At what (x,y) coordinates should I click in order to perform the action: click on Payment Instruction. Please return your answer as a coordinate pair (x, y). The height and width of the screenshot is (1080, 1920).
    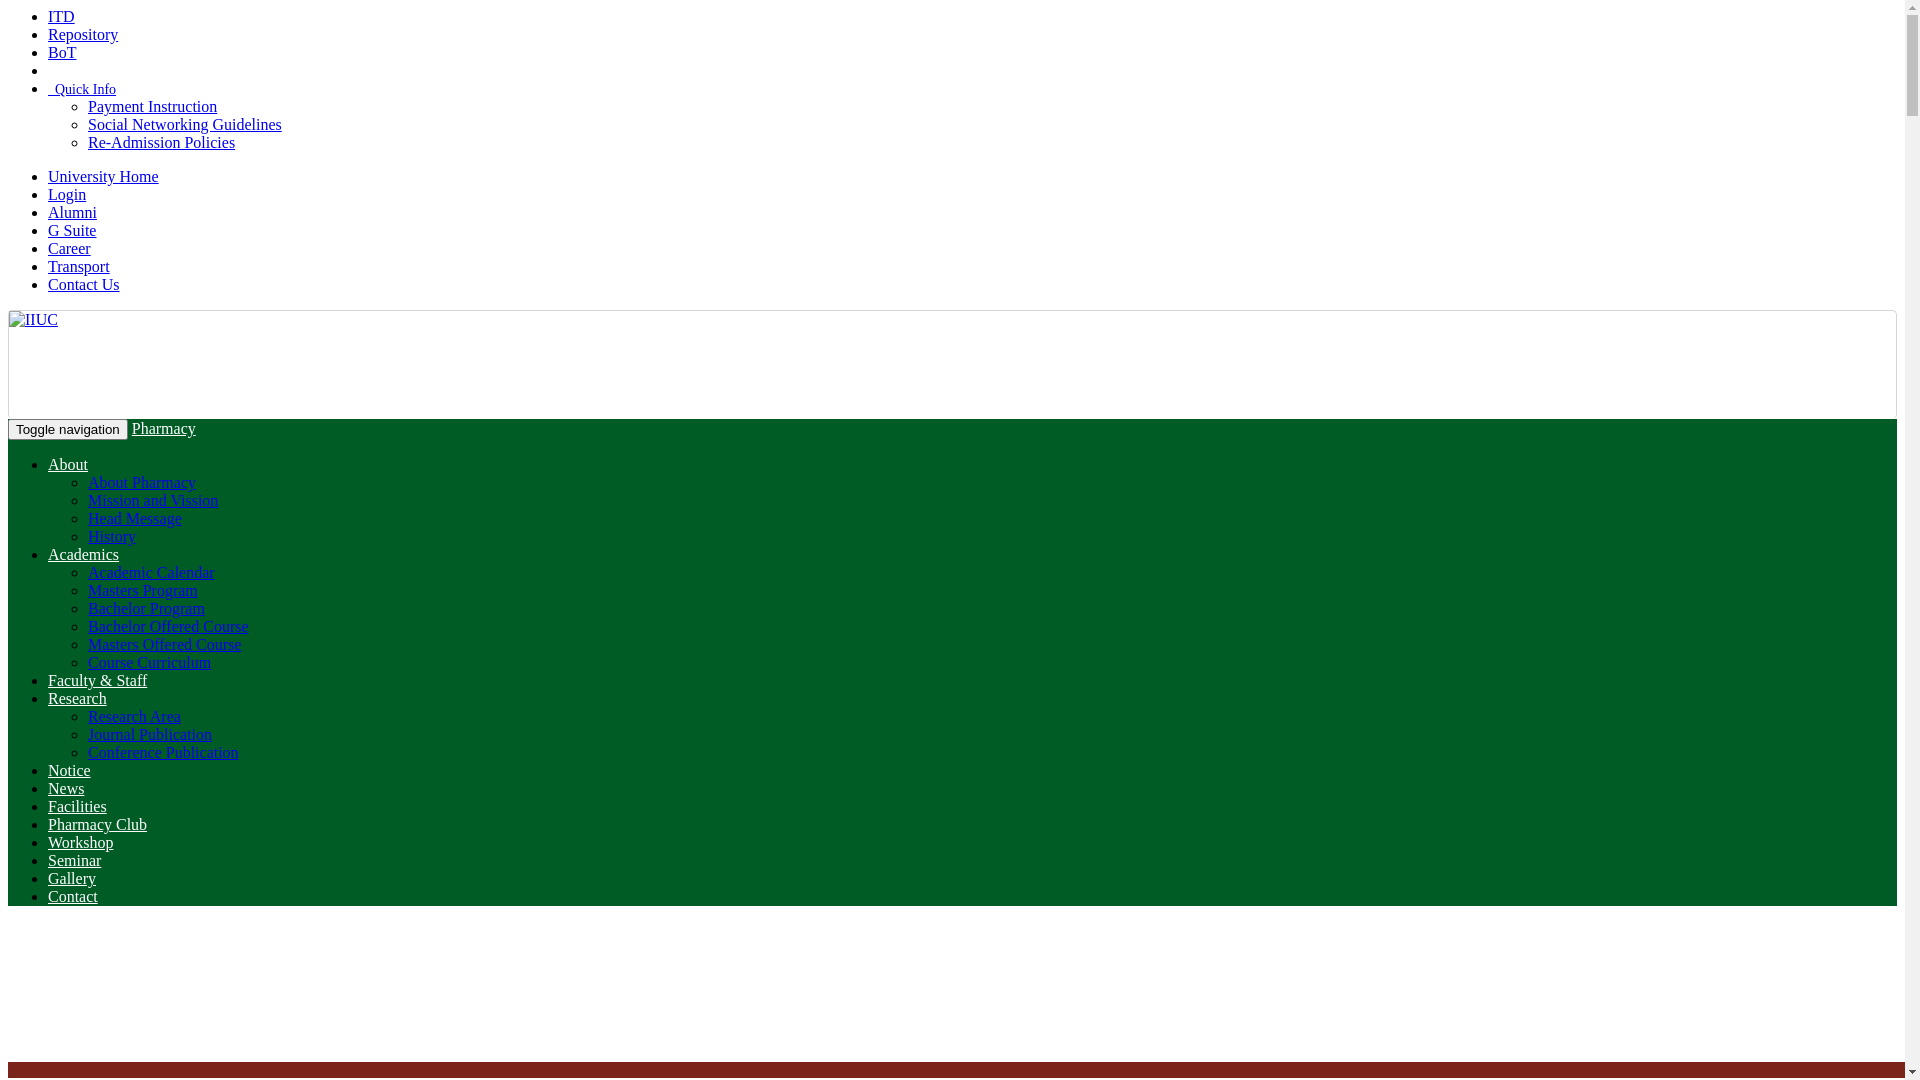
    Looking at the image, I should click on (152, 106).